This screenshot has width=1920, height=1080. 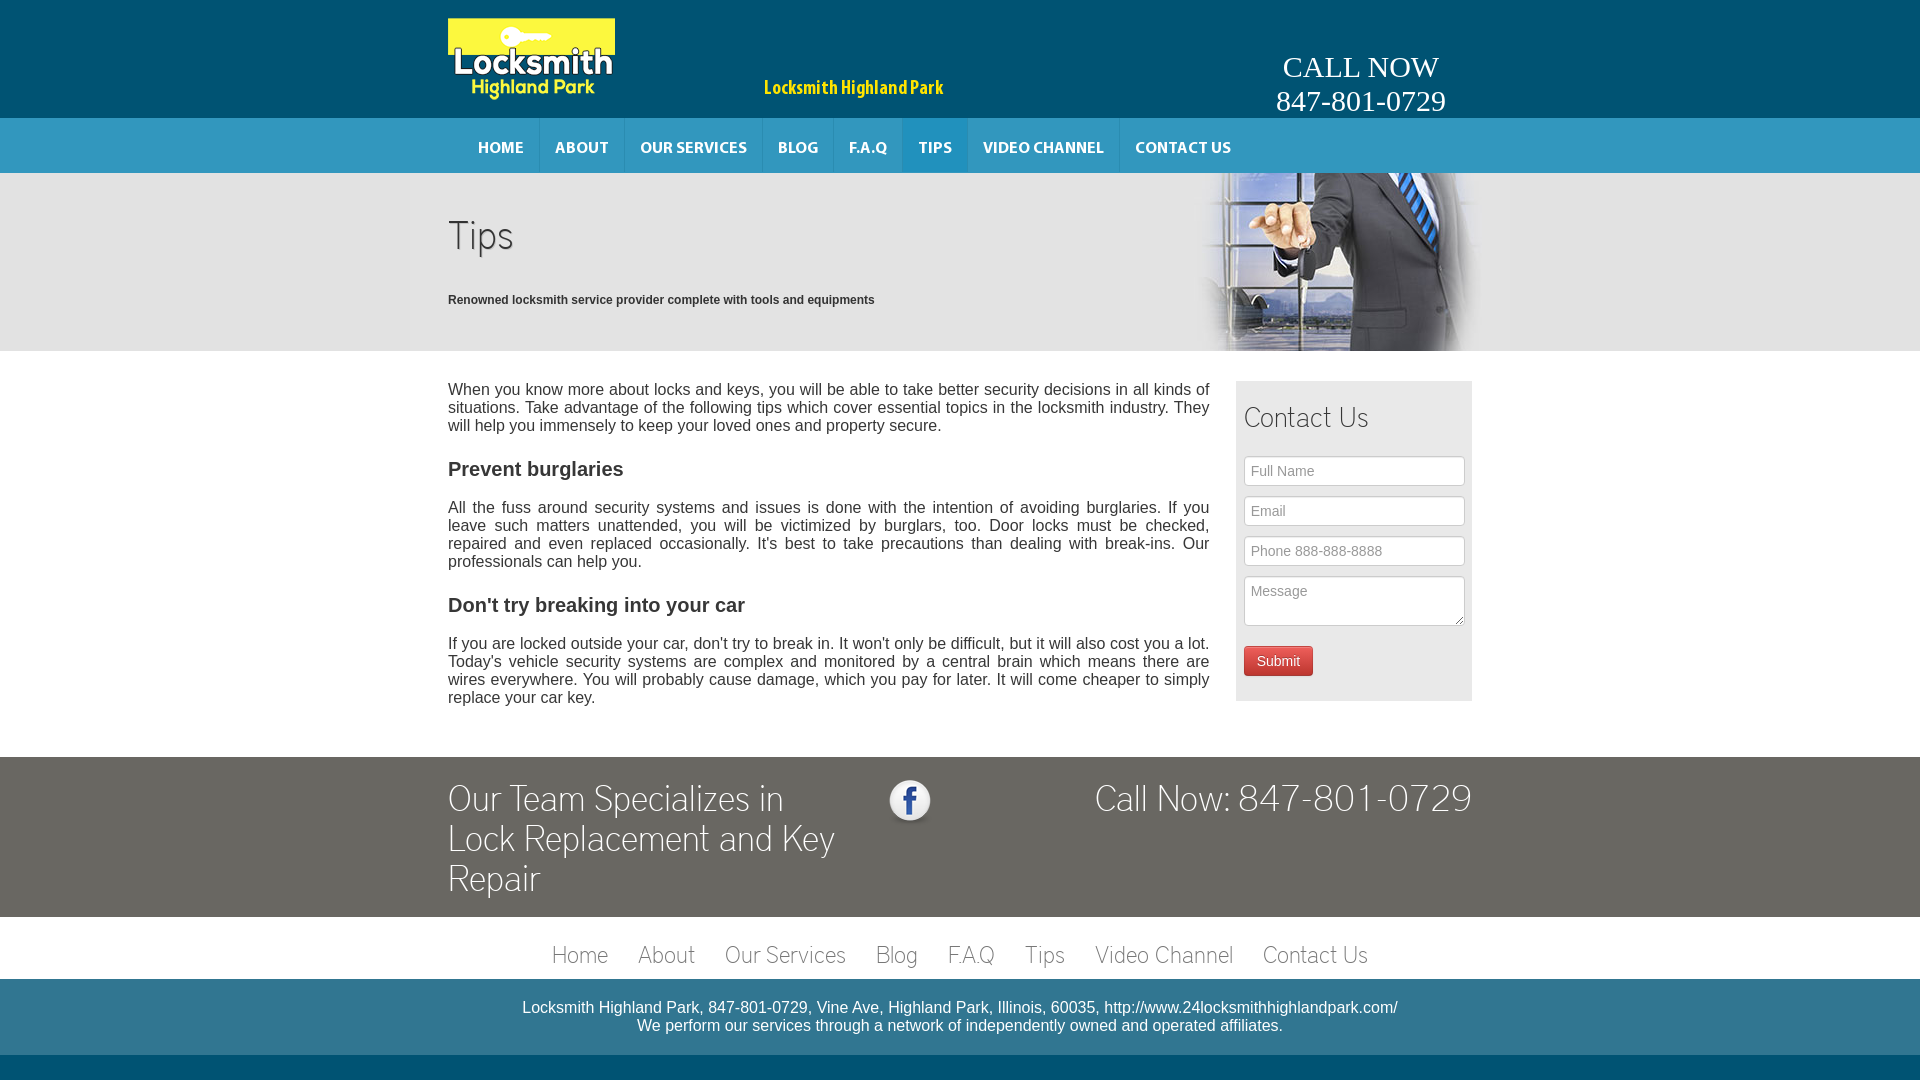 I want to click on TIPS, so click(x=935, y=145).